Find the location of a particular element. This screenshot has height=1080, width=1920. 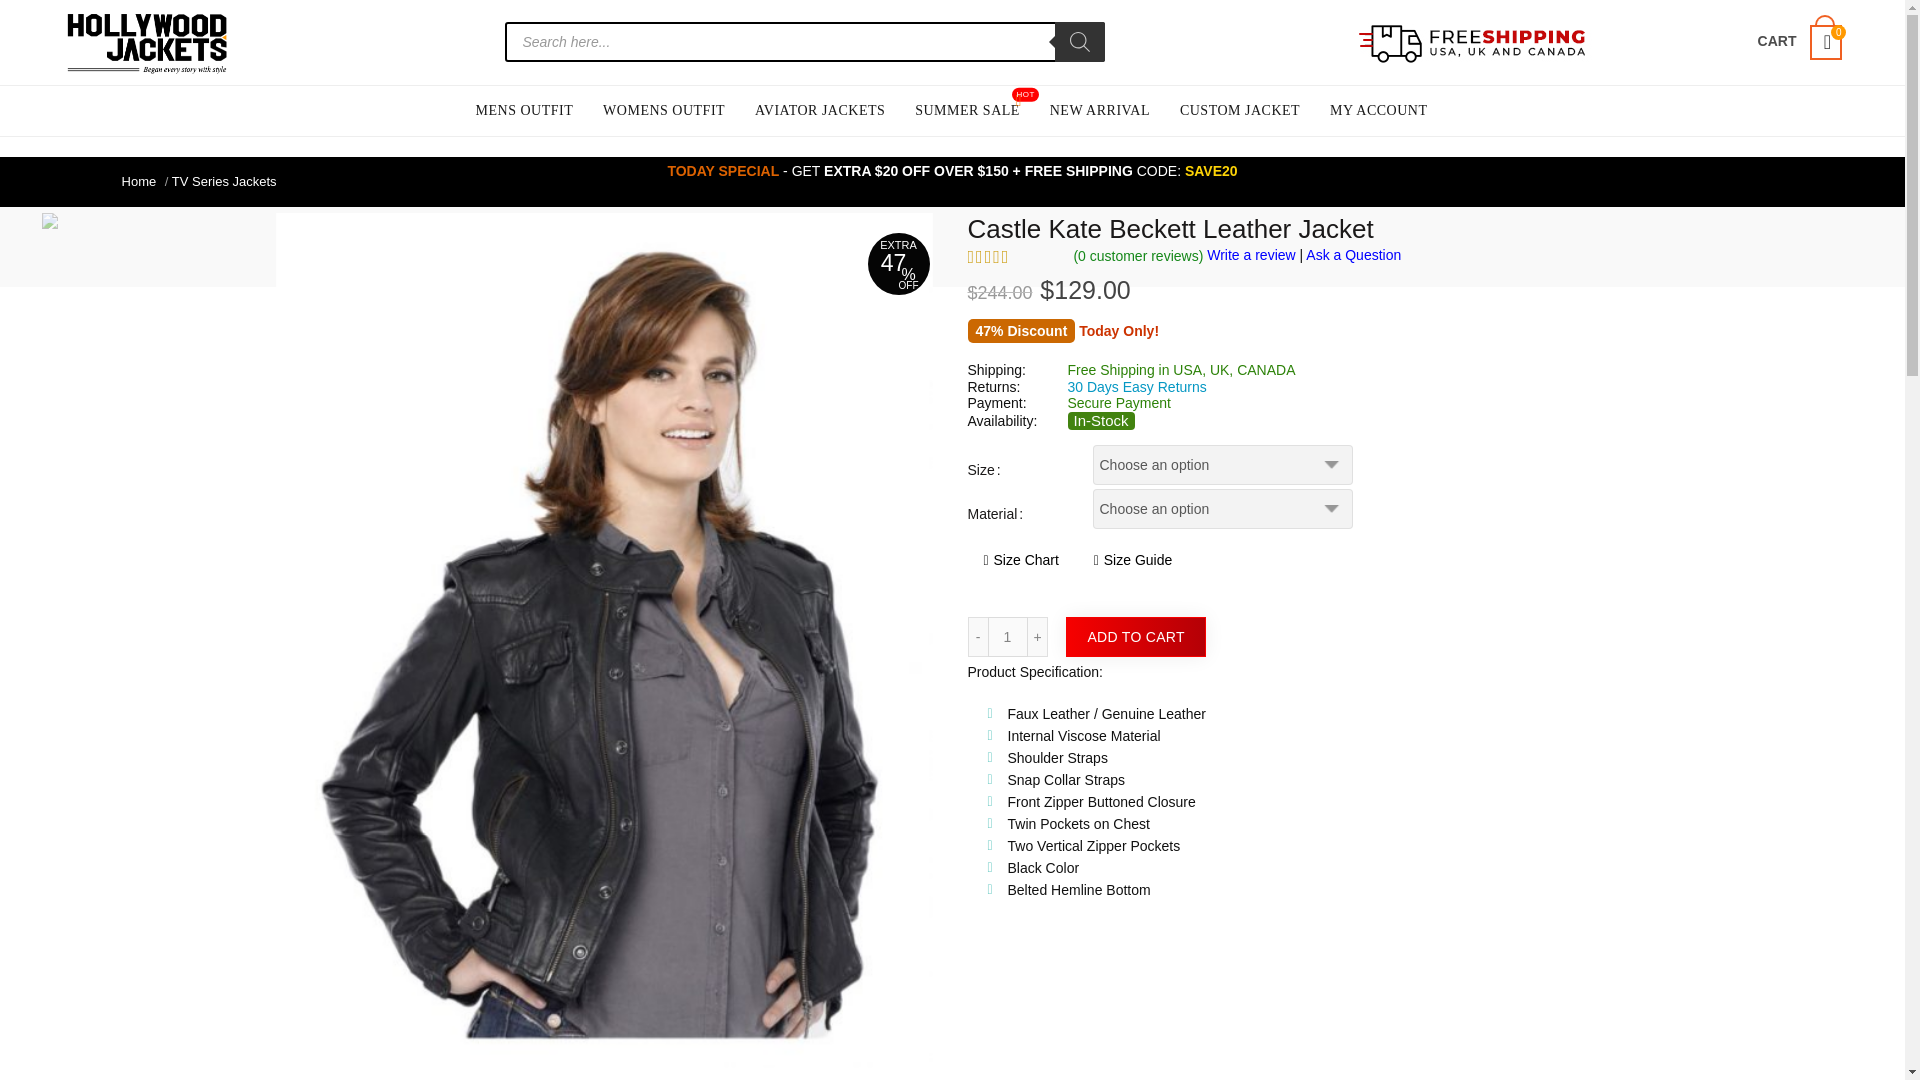

Rated 0 out of 5 is located at coordinates (1013, 256).